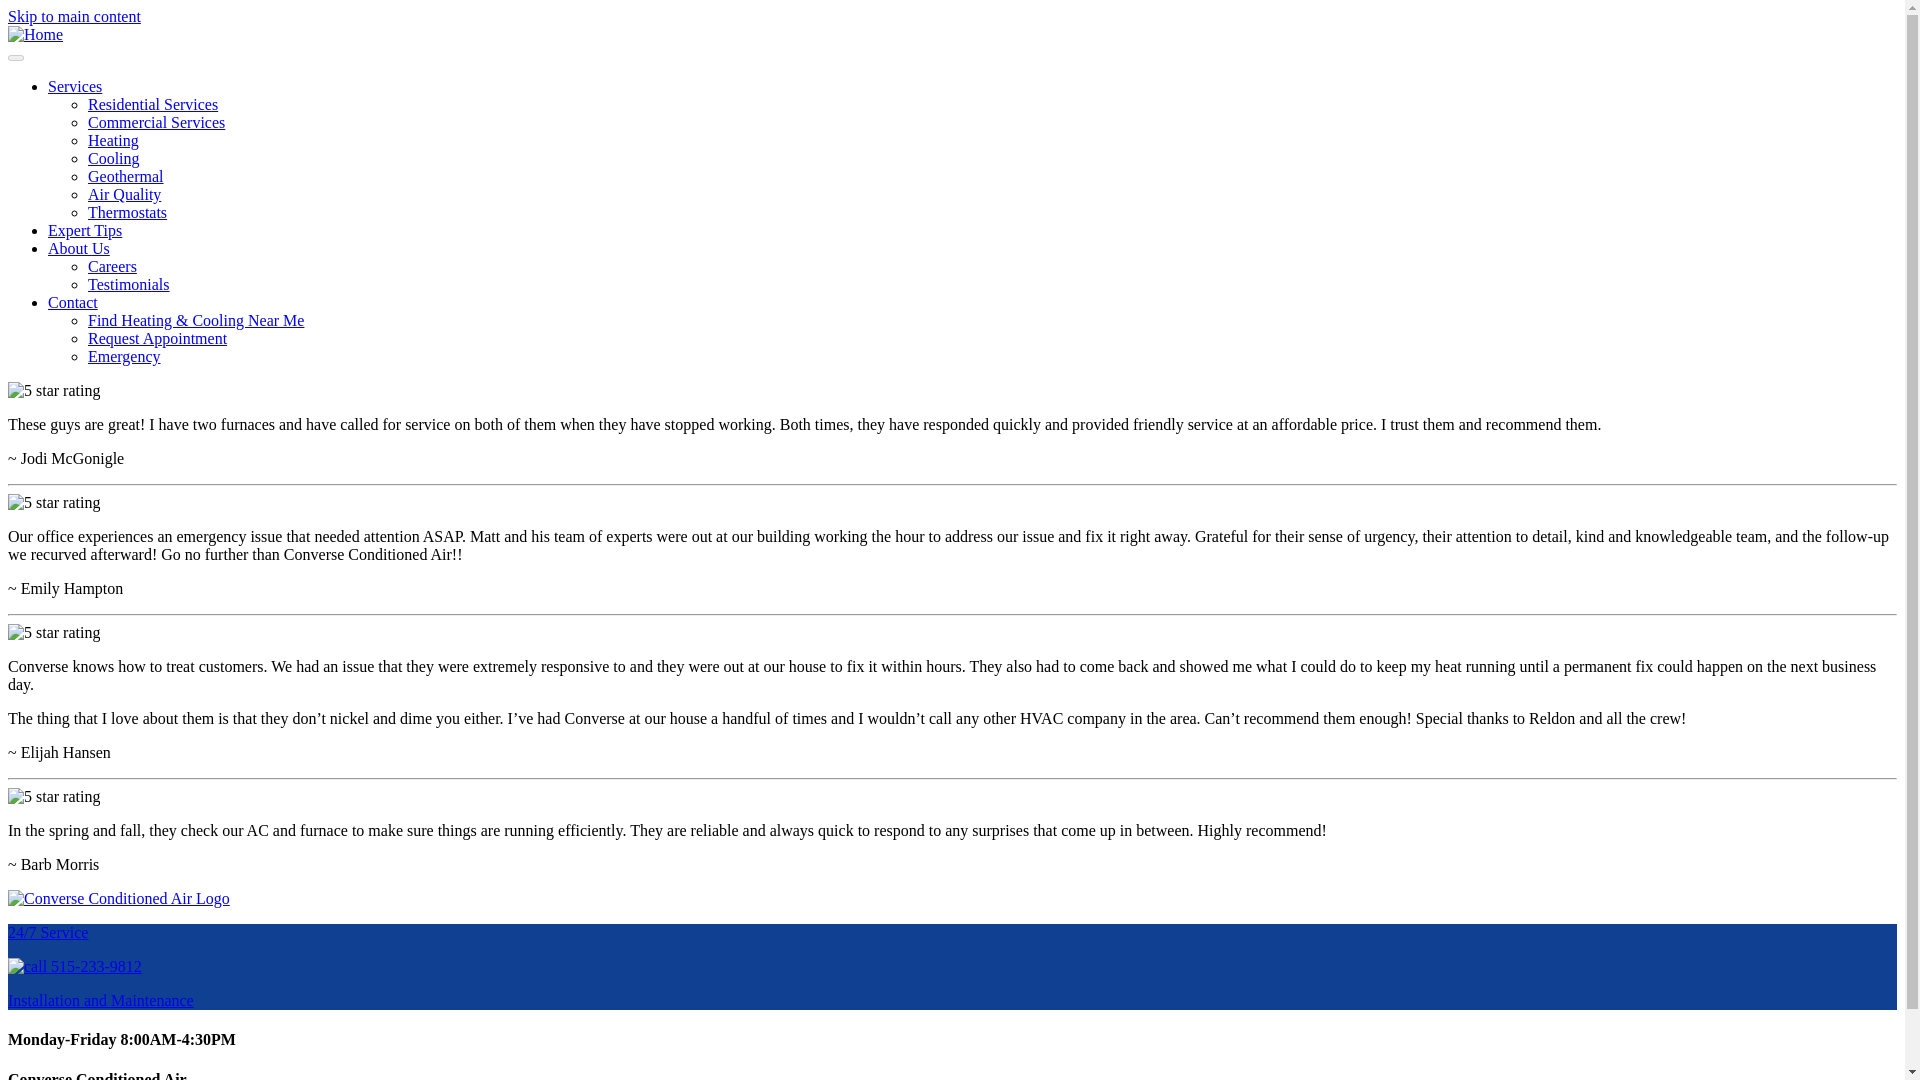  What do you see at coordinates (124, 194) in the screenshot?
I see `Air Quality` at bounding box center [124, 194].